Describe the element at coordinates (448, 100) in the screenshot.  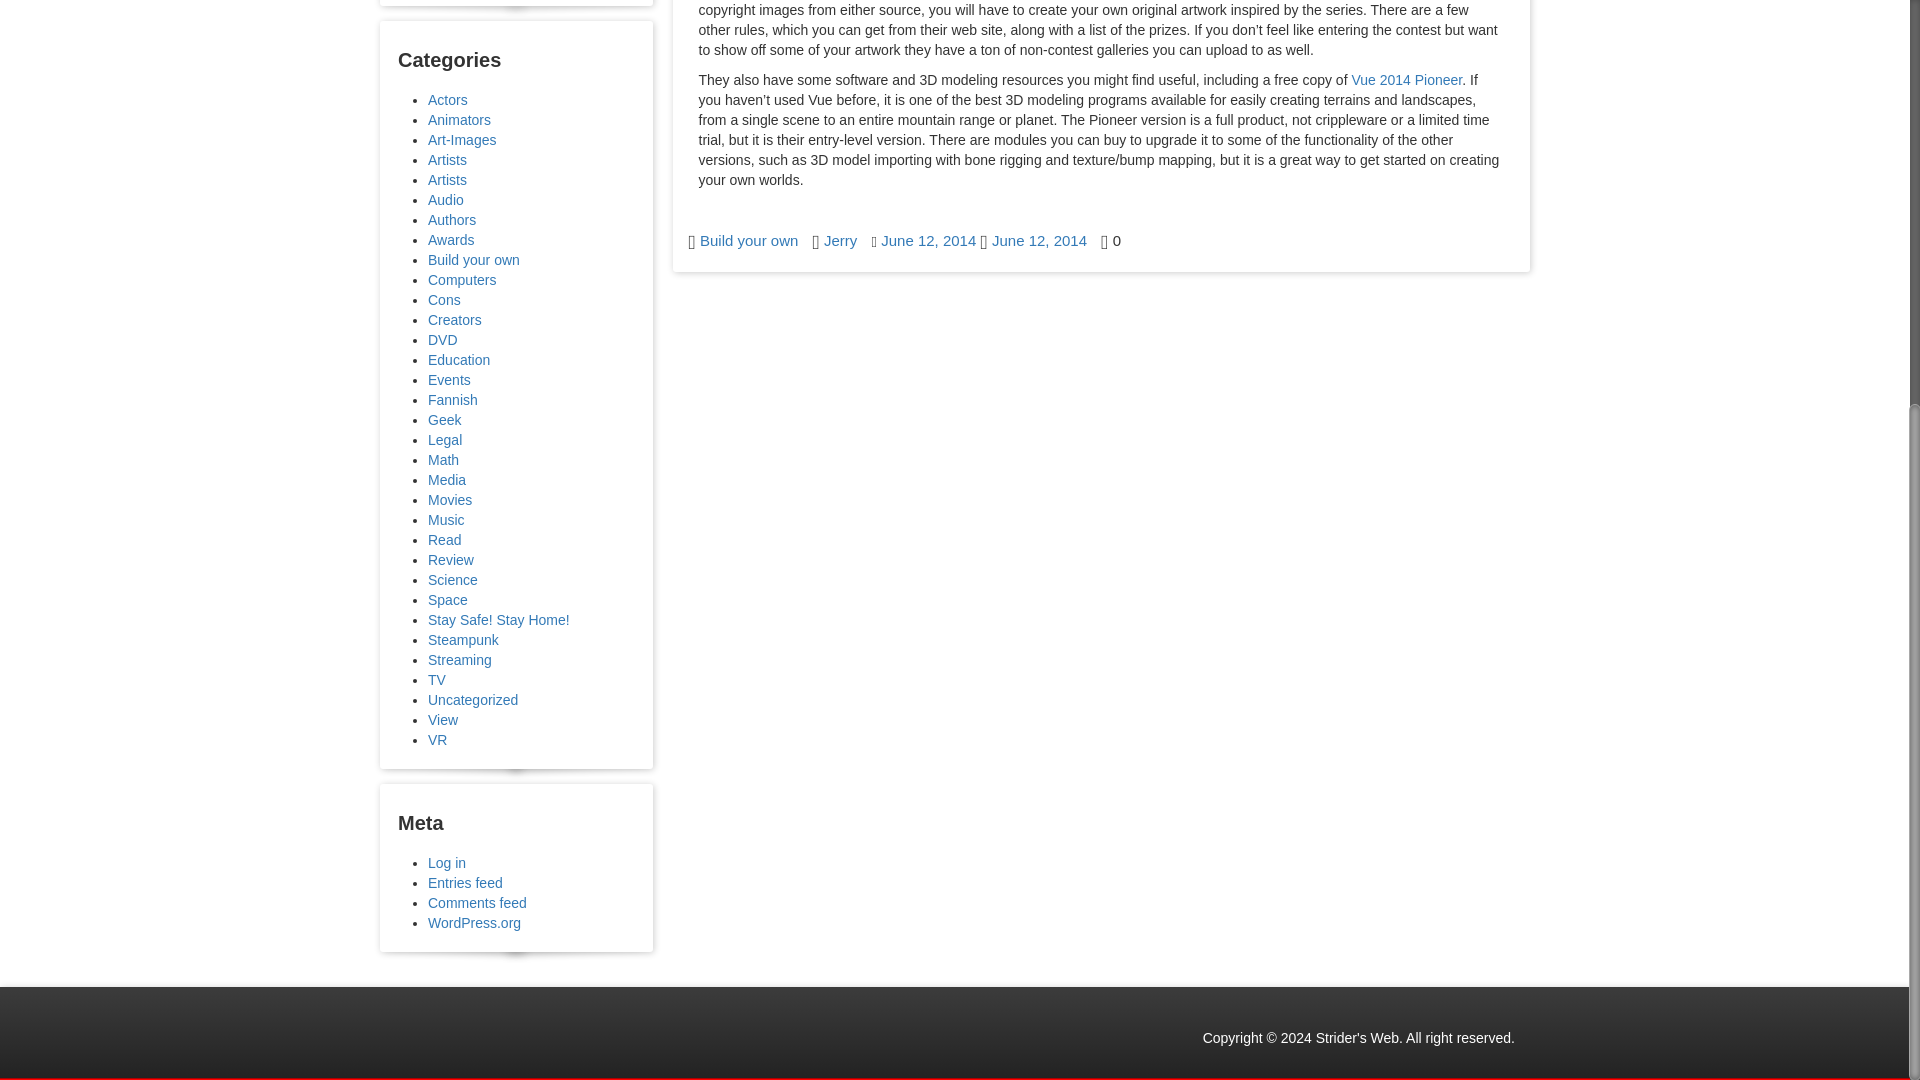
I see `Actors` at that location.